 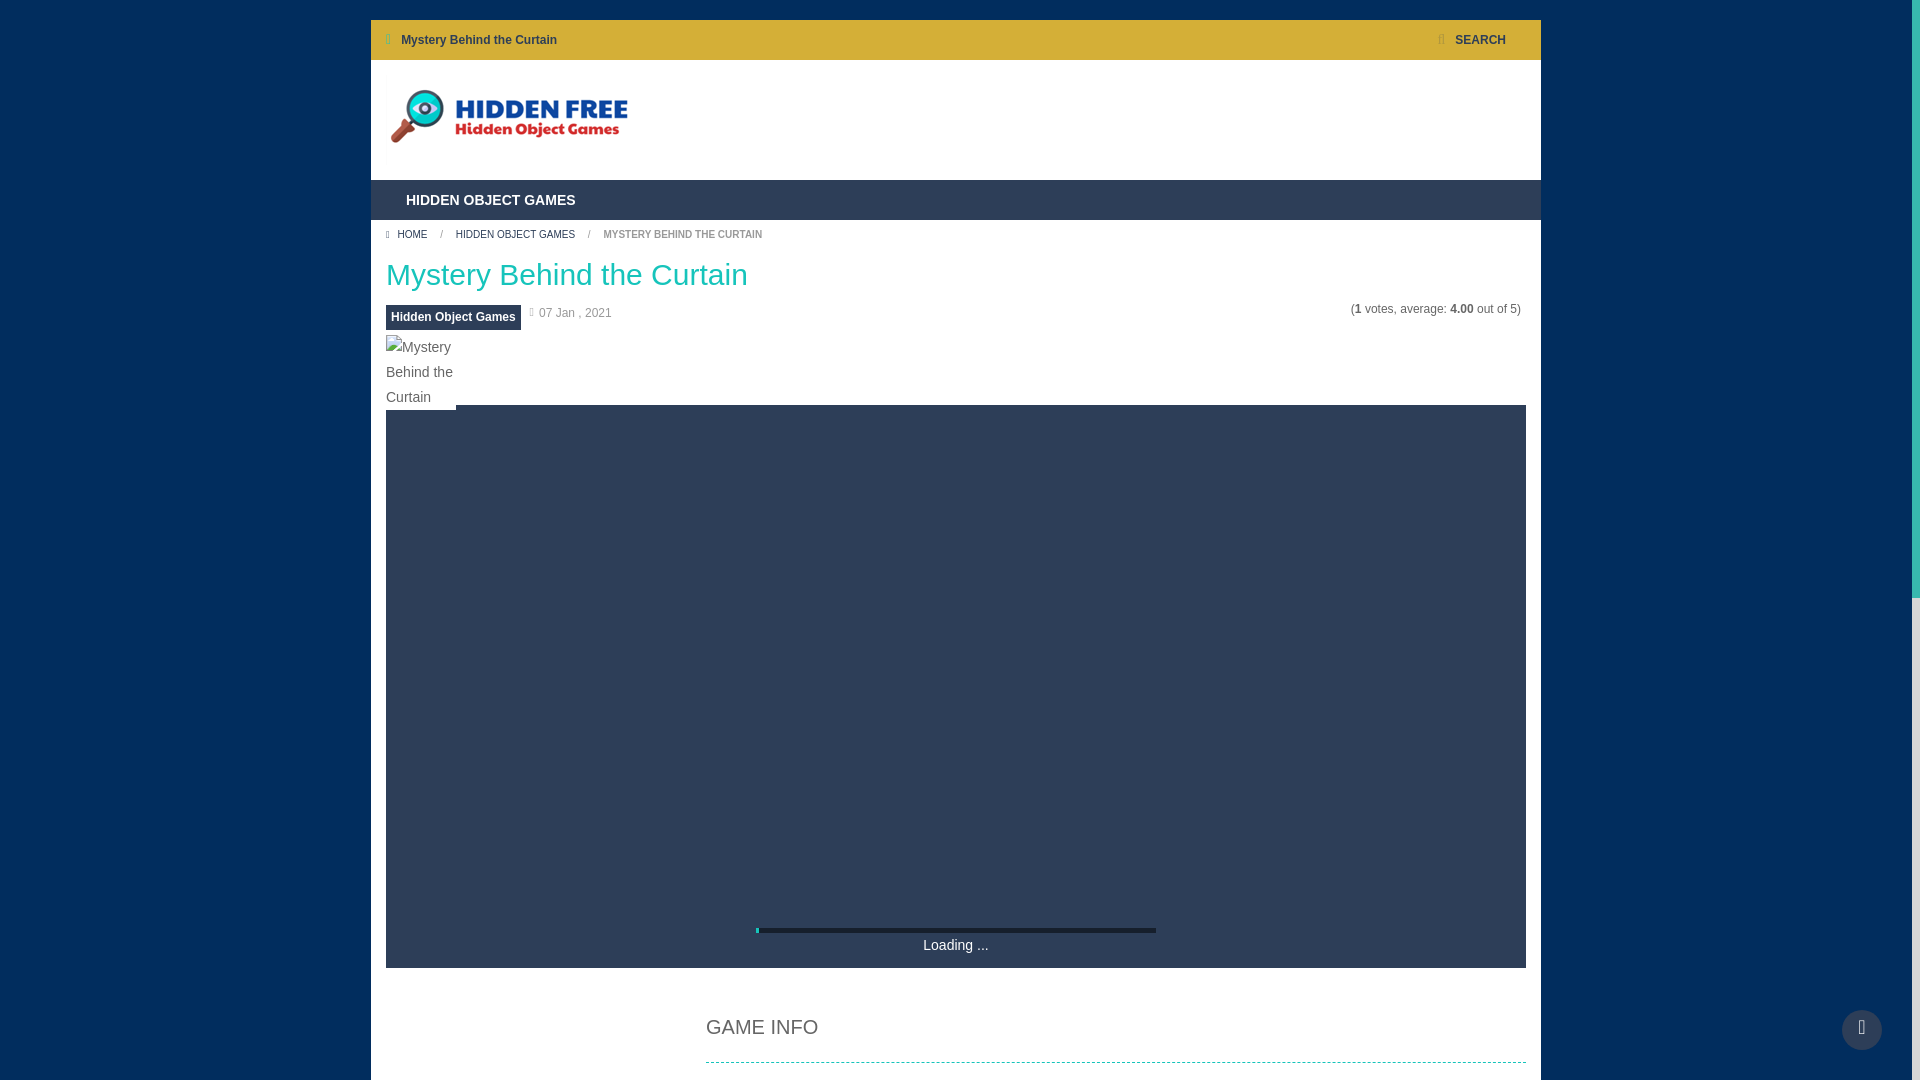 I want to click on HIDDEN OBJECT GAMES, so click(x=490, y=200).